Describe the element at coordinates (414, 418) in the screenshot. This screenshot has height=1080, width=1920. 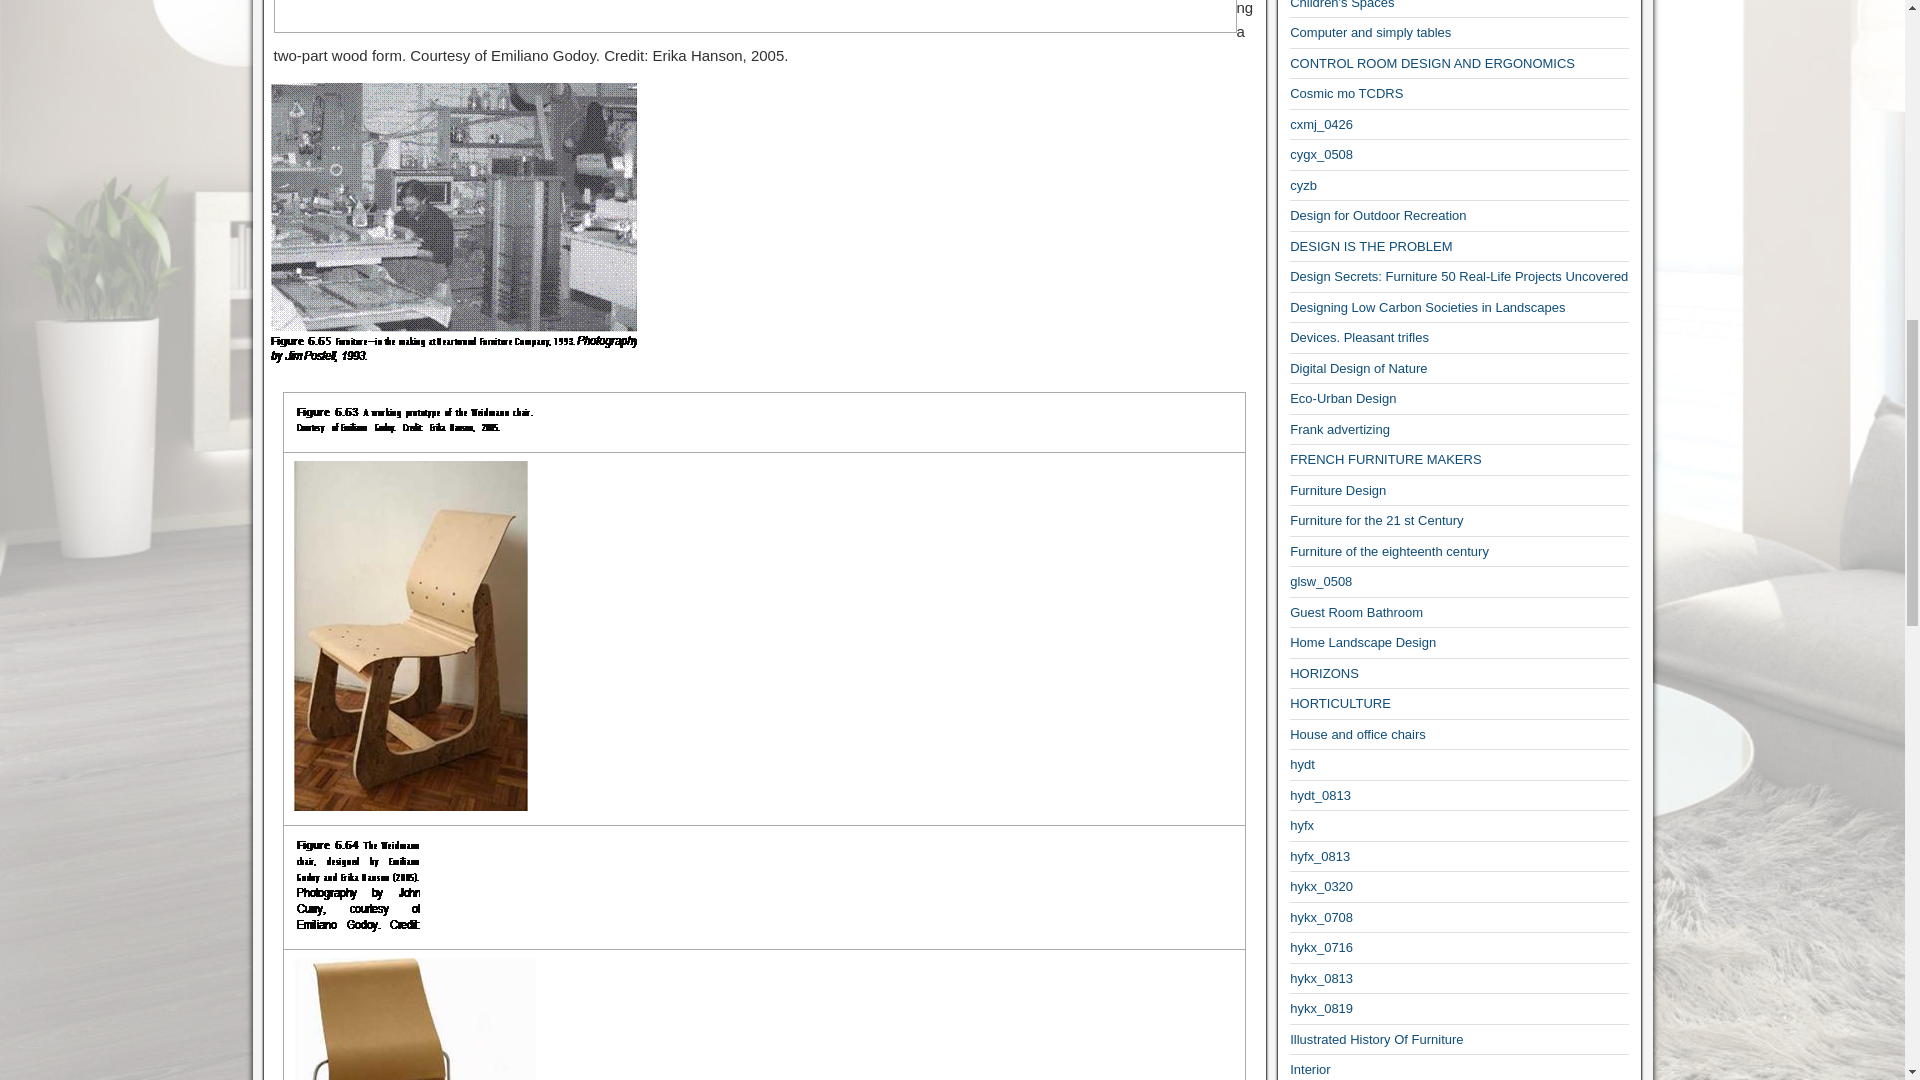
I see `Fabrication` at that location.